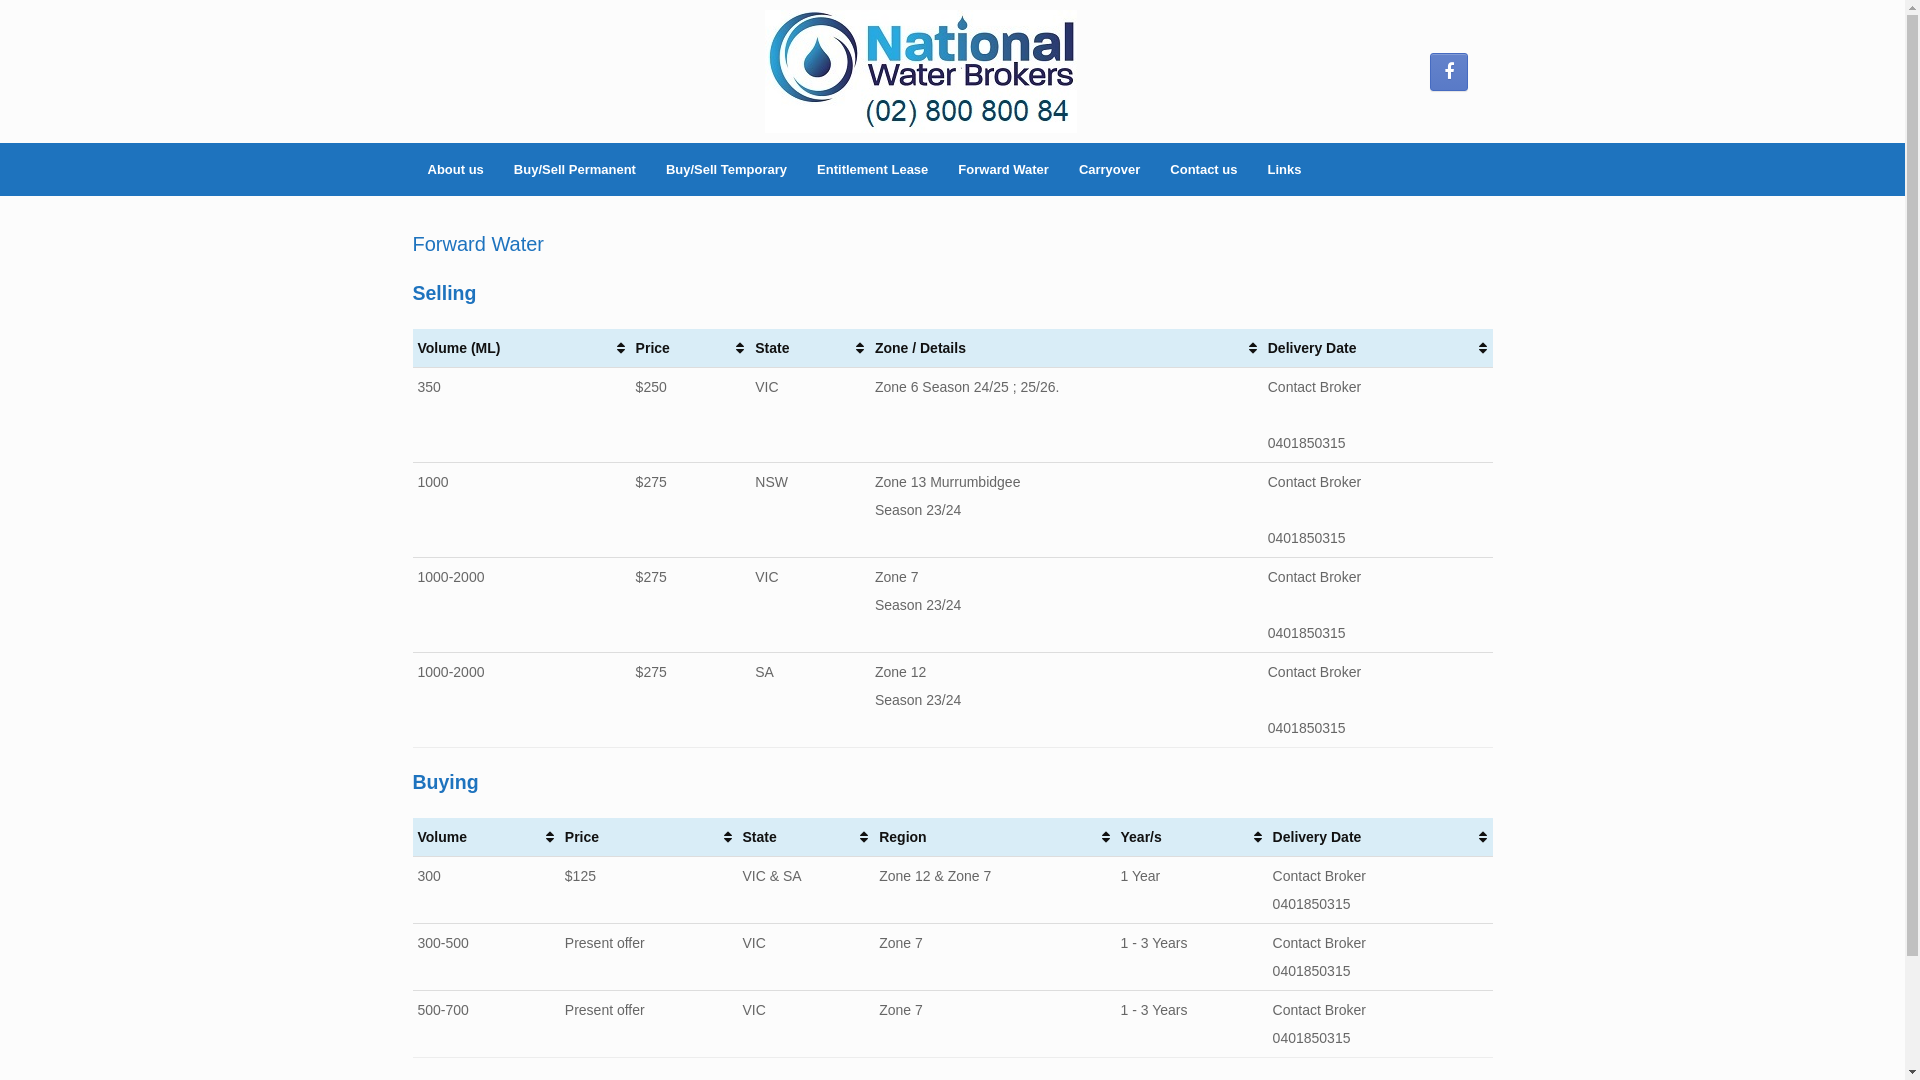  I want to click on National Water Brokers, so click(920, 72).